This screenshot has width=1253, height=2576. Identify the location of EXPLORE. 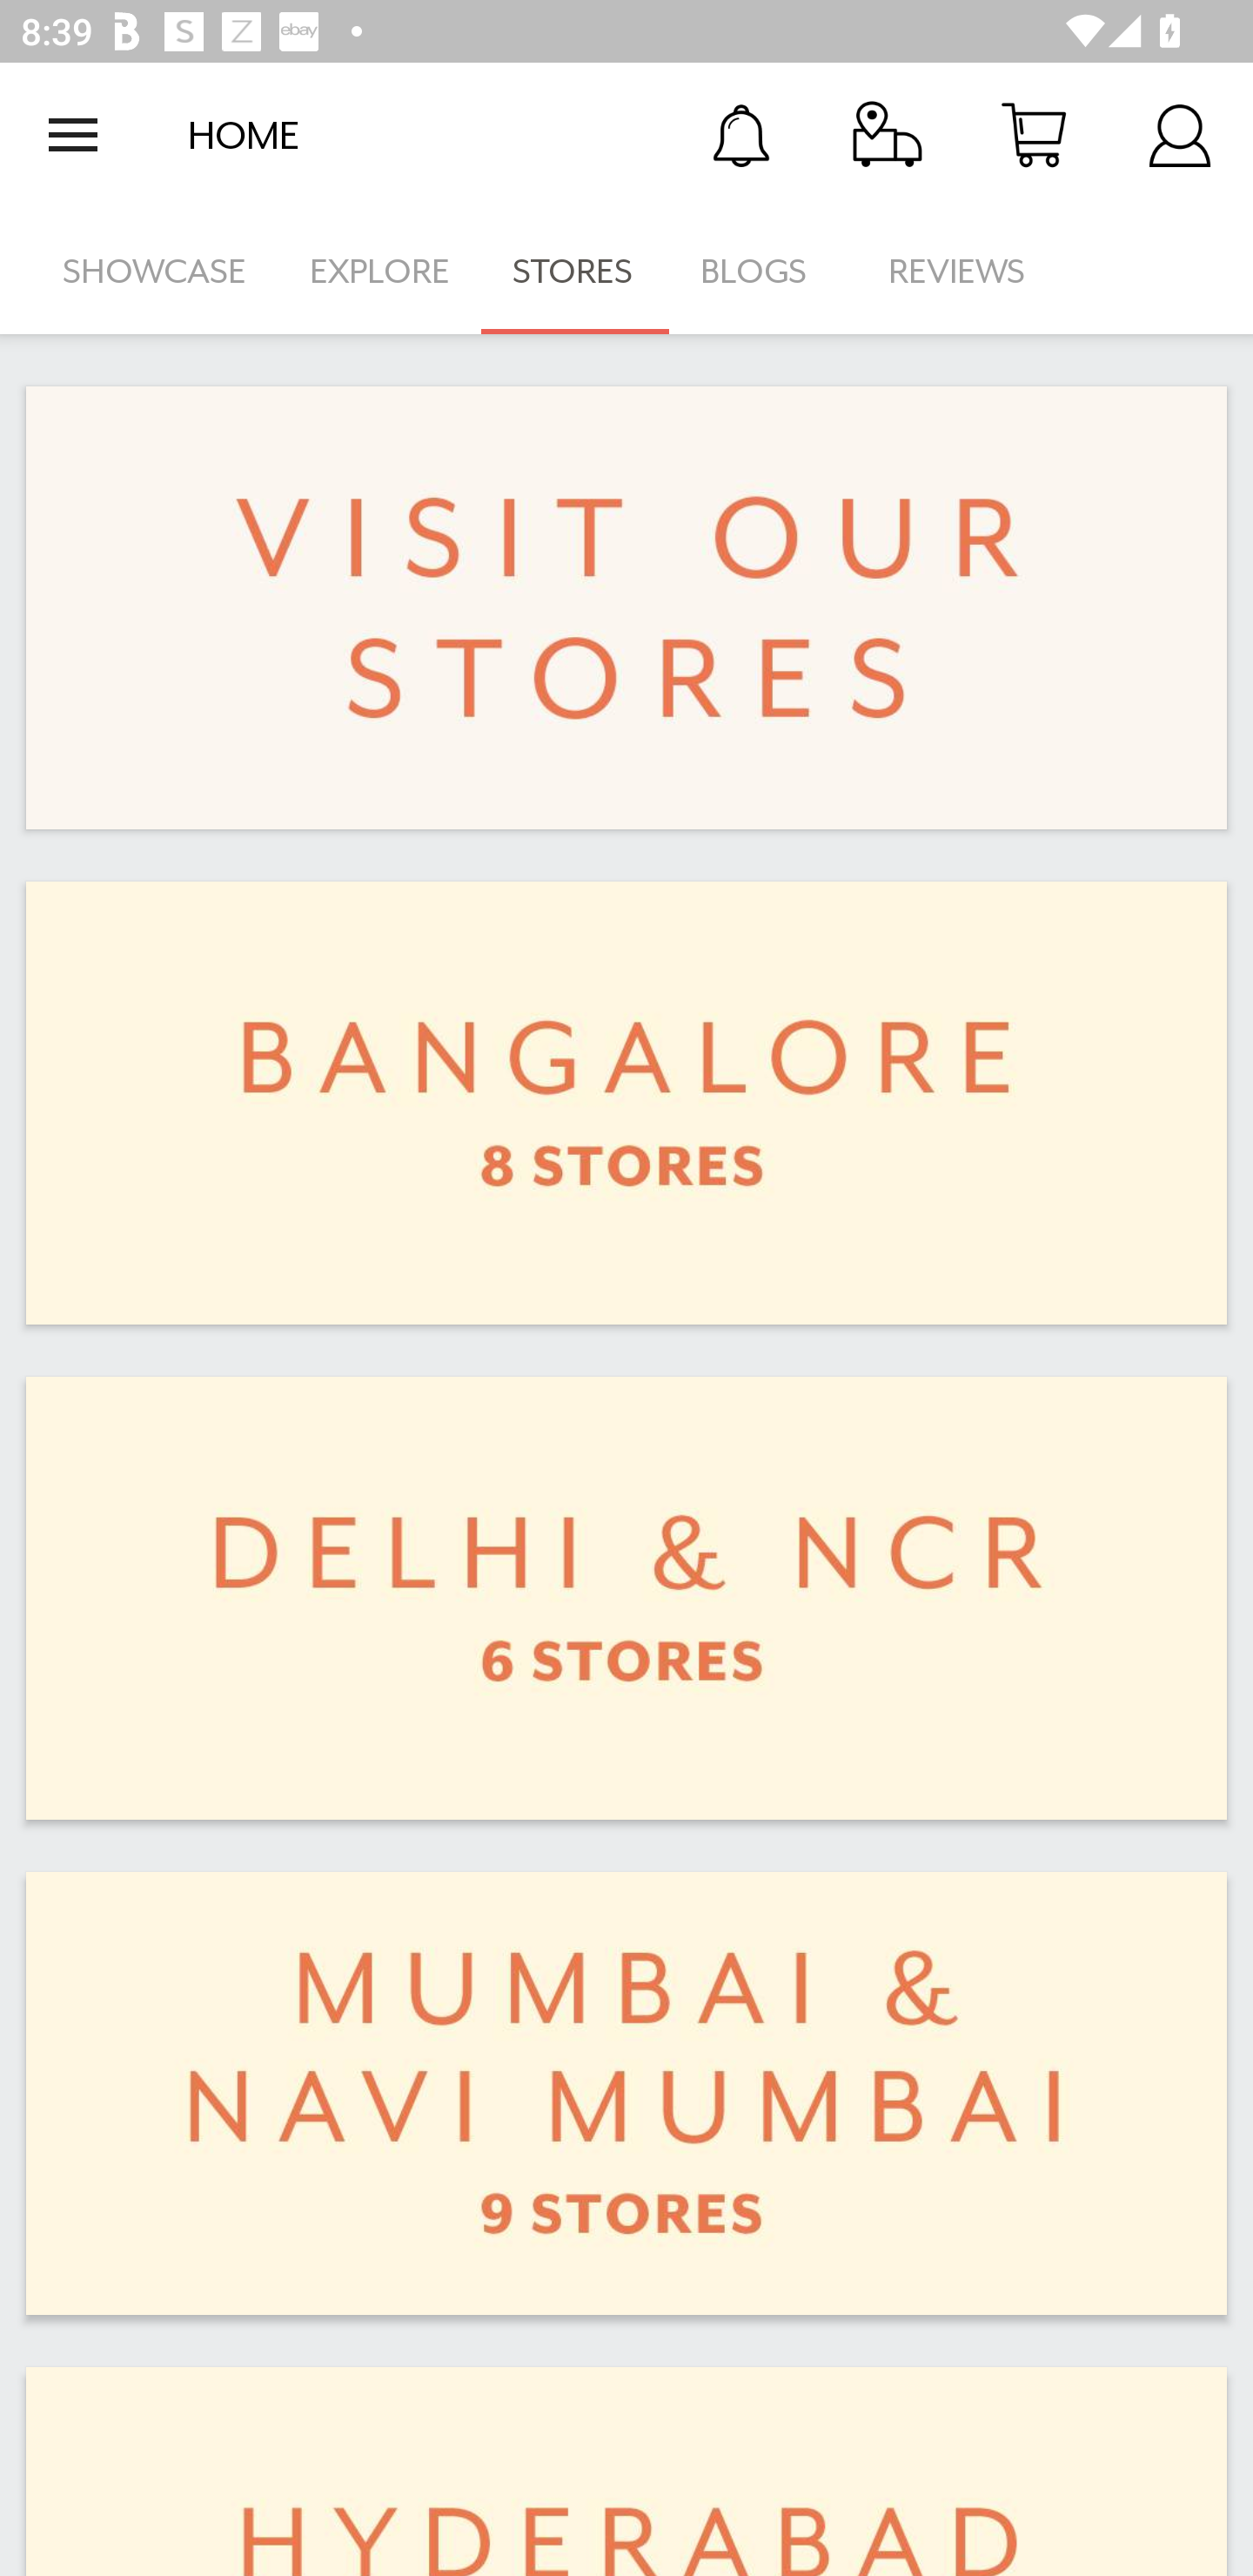
(379, 272).